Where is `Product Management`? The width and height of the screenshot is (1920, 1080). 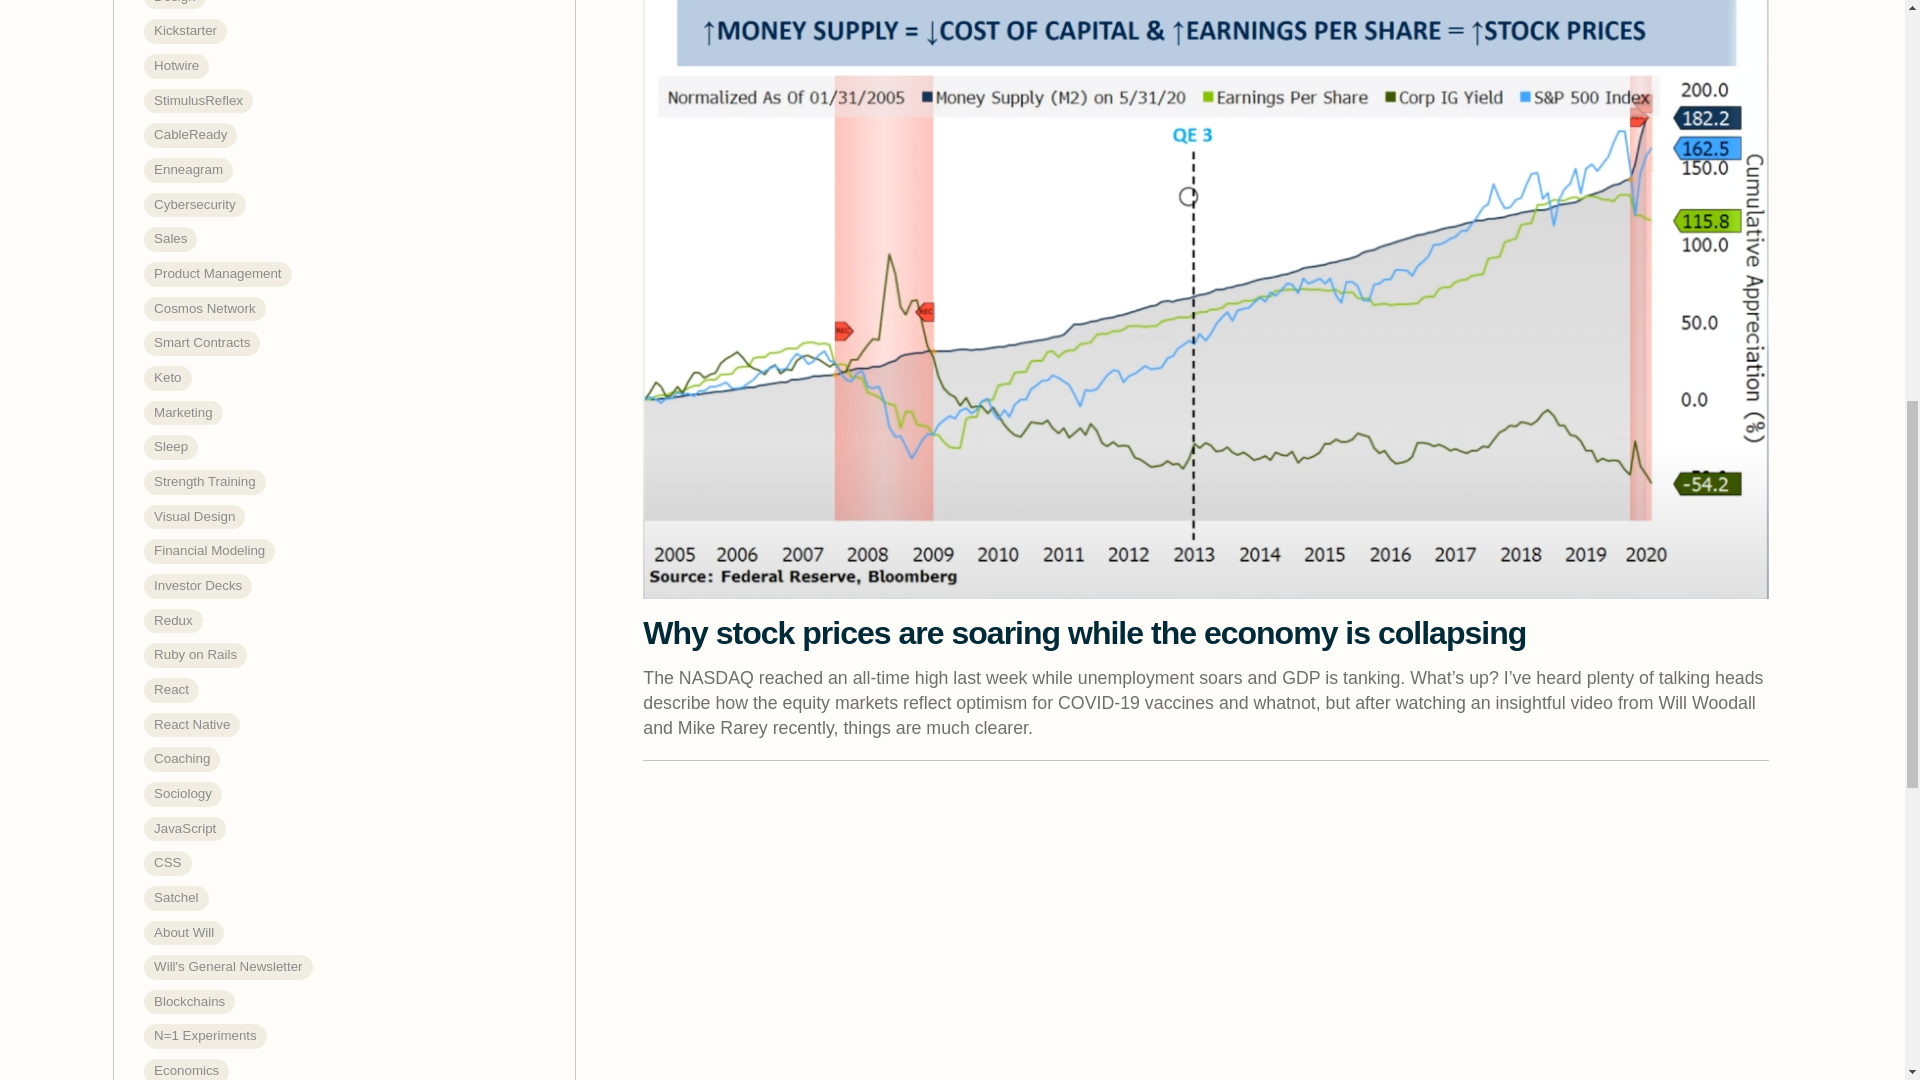
Product Management is located at coordinates (218, 274).